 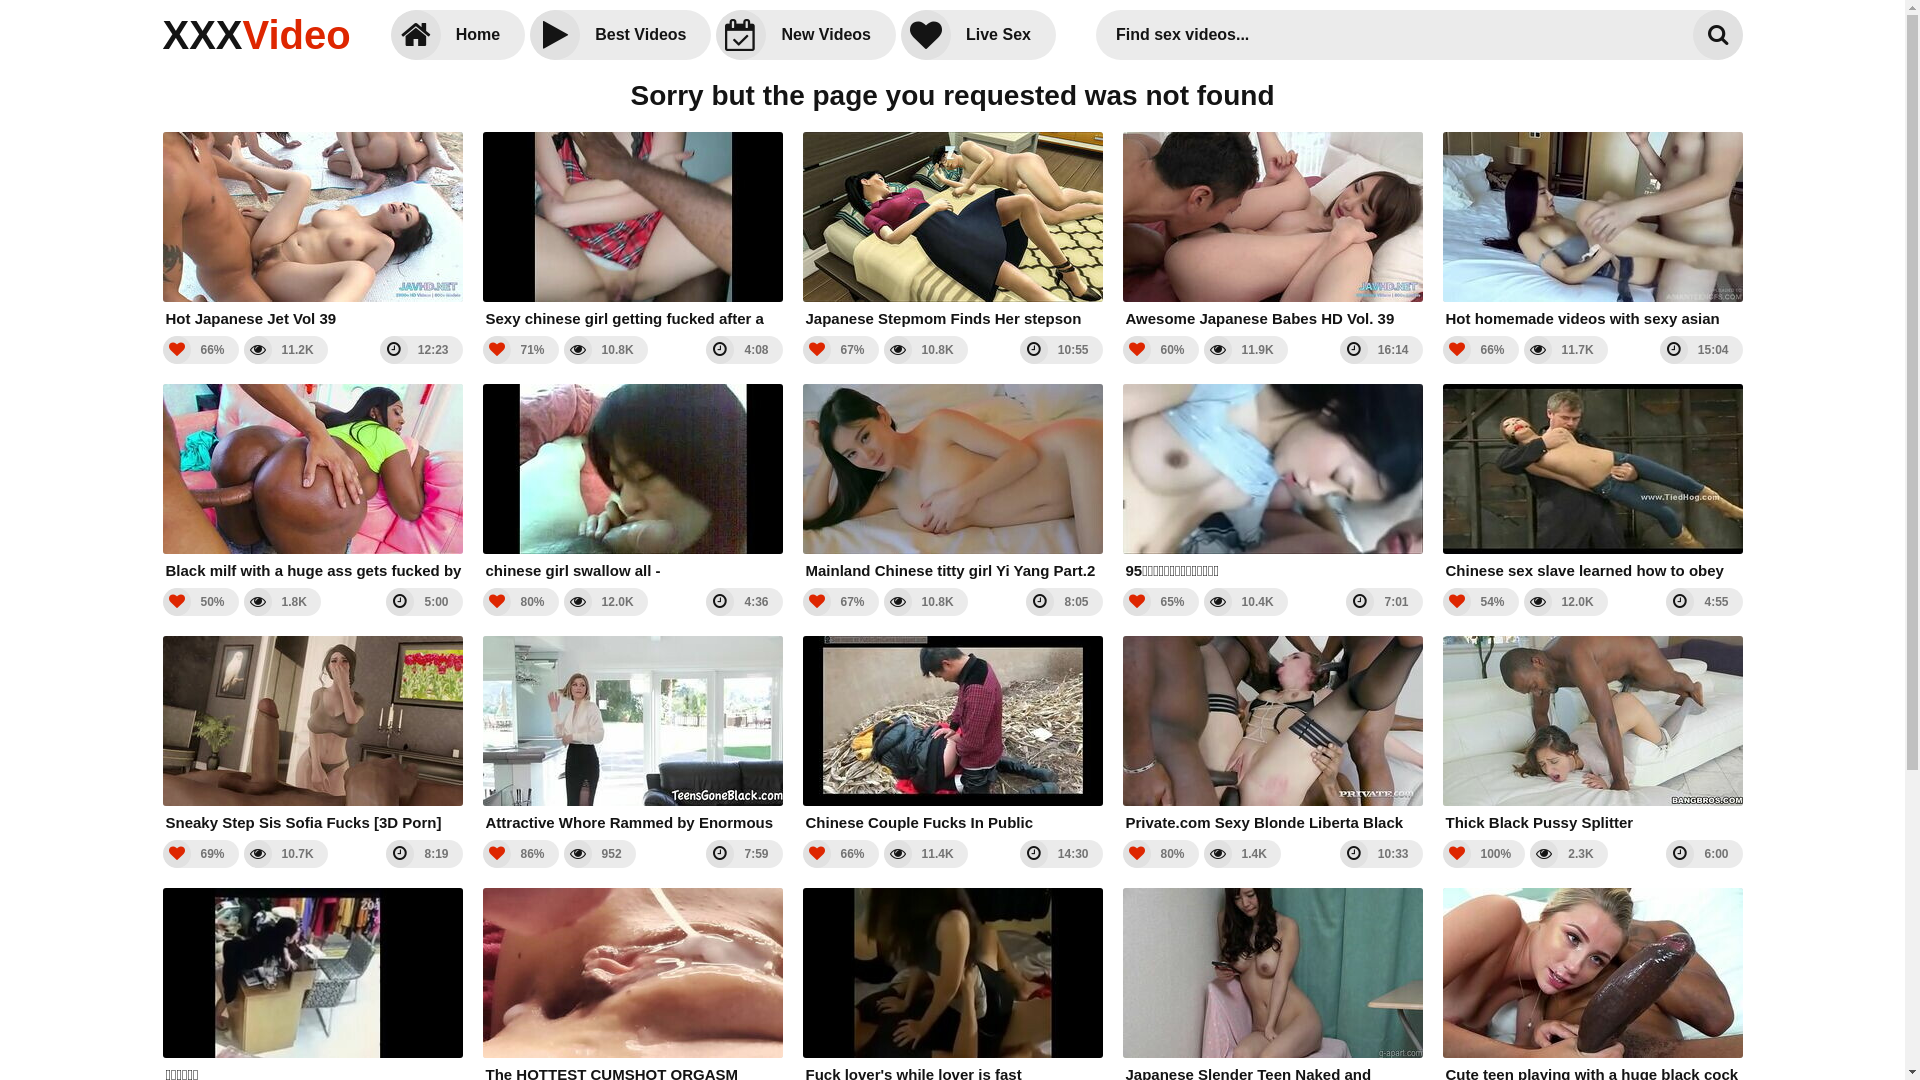 I want to click on New Videos, so click(x=806, y=35).